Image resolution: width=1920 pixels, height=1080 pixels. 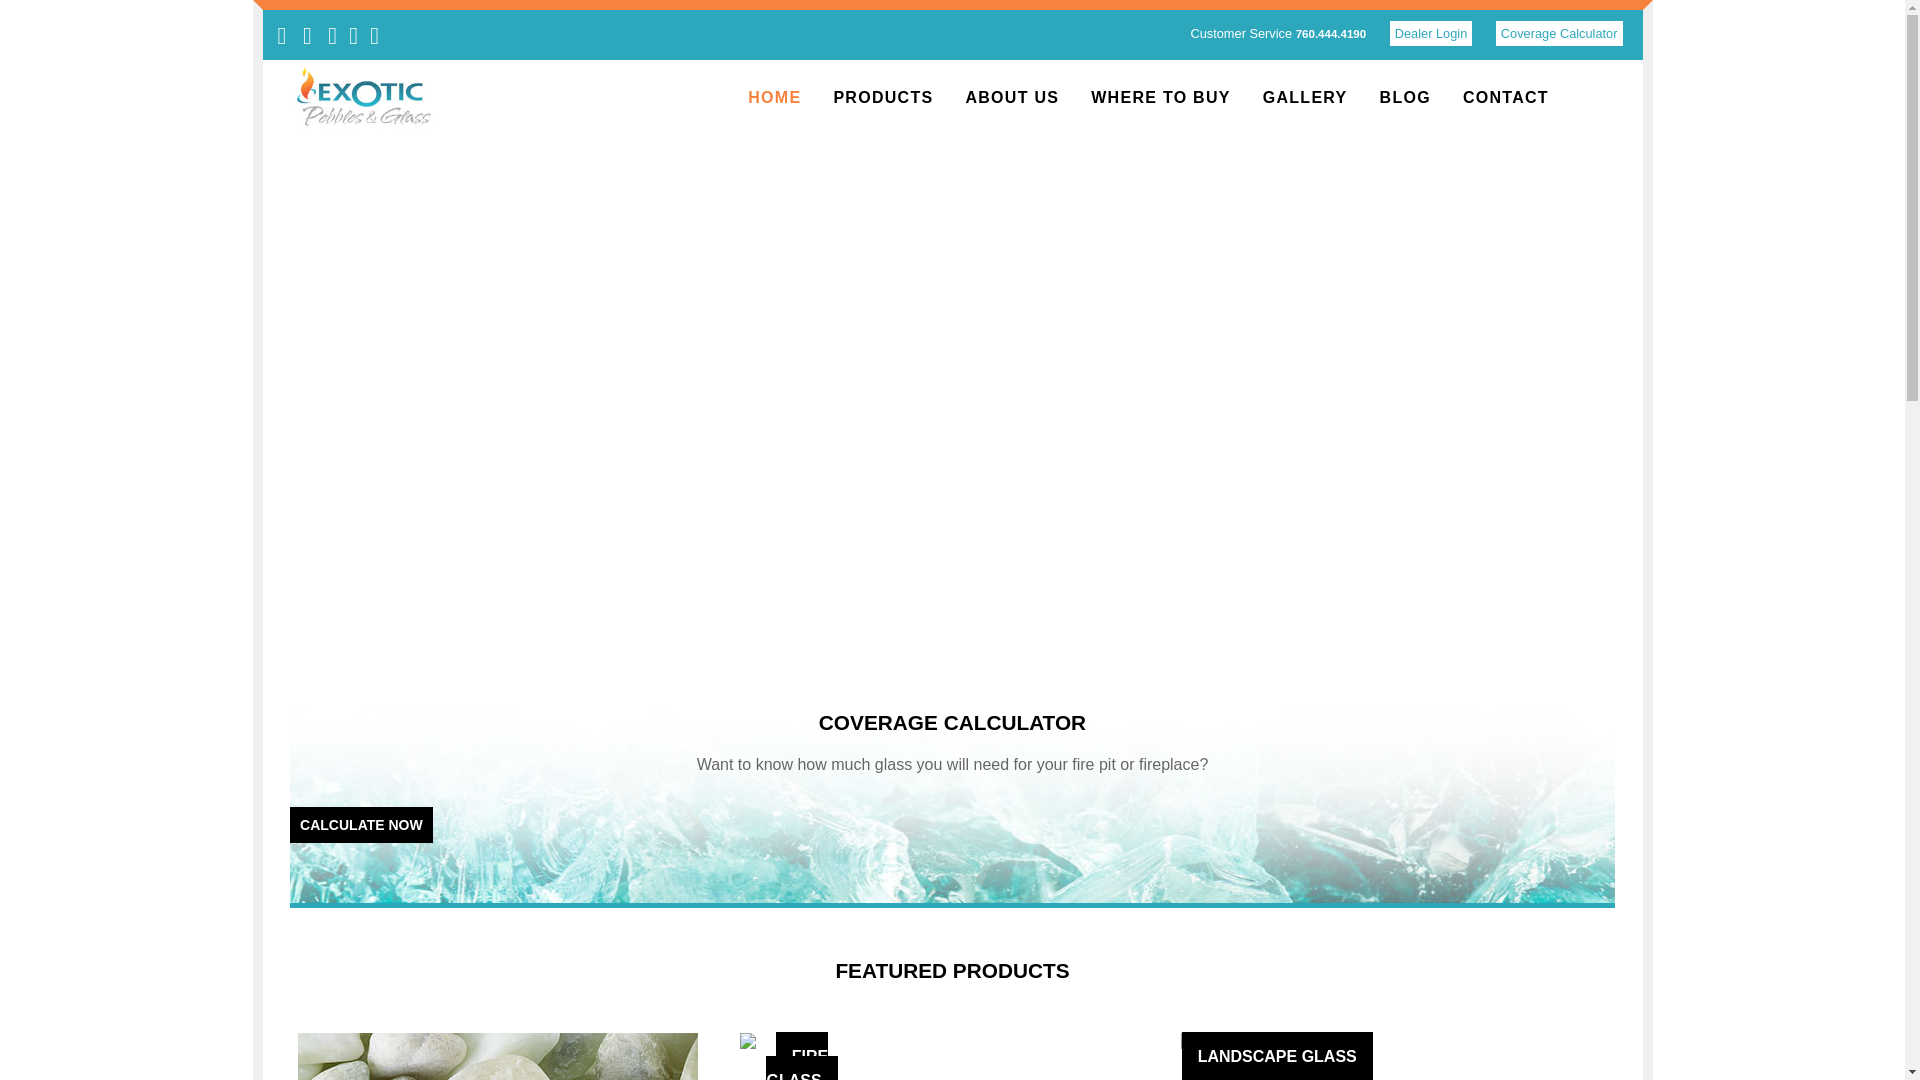 What do you see at coordinates (498, 1056) in the screenshot?
I see `DECORATIVE PEBBLES` at bounding box center [498, 1056].